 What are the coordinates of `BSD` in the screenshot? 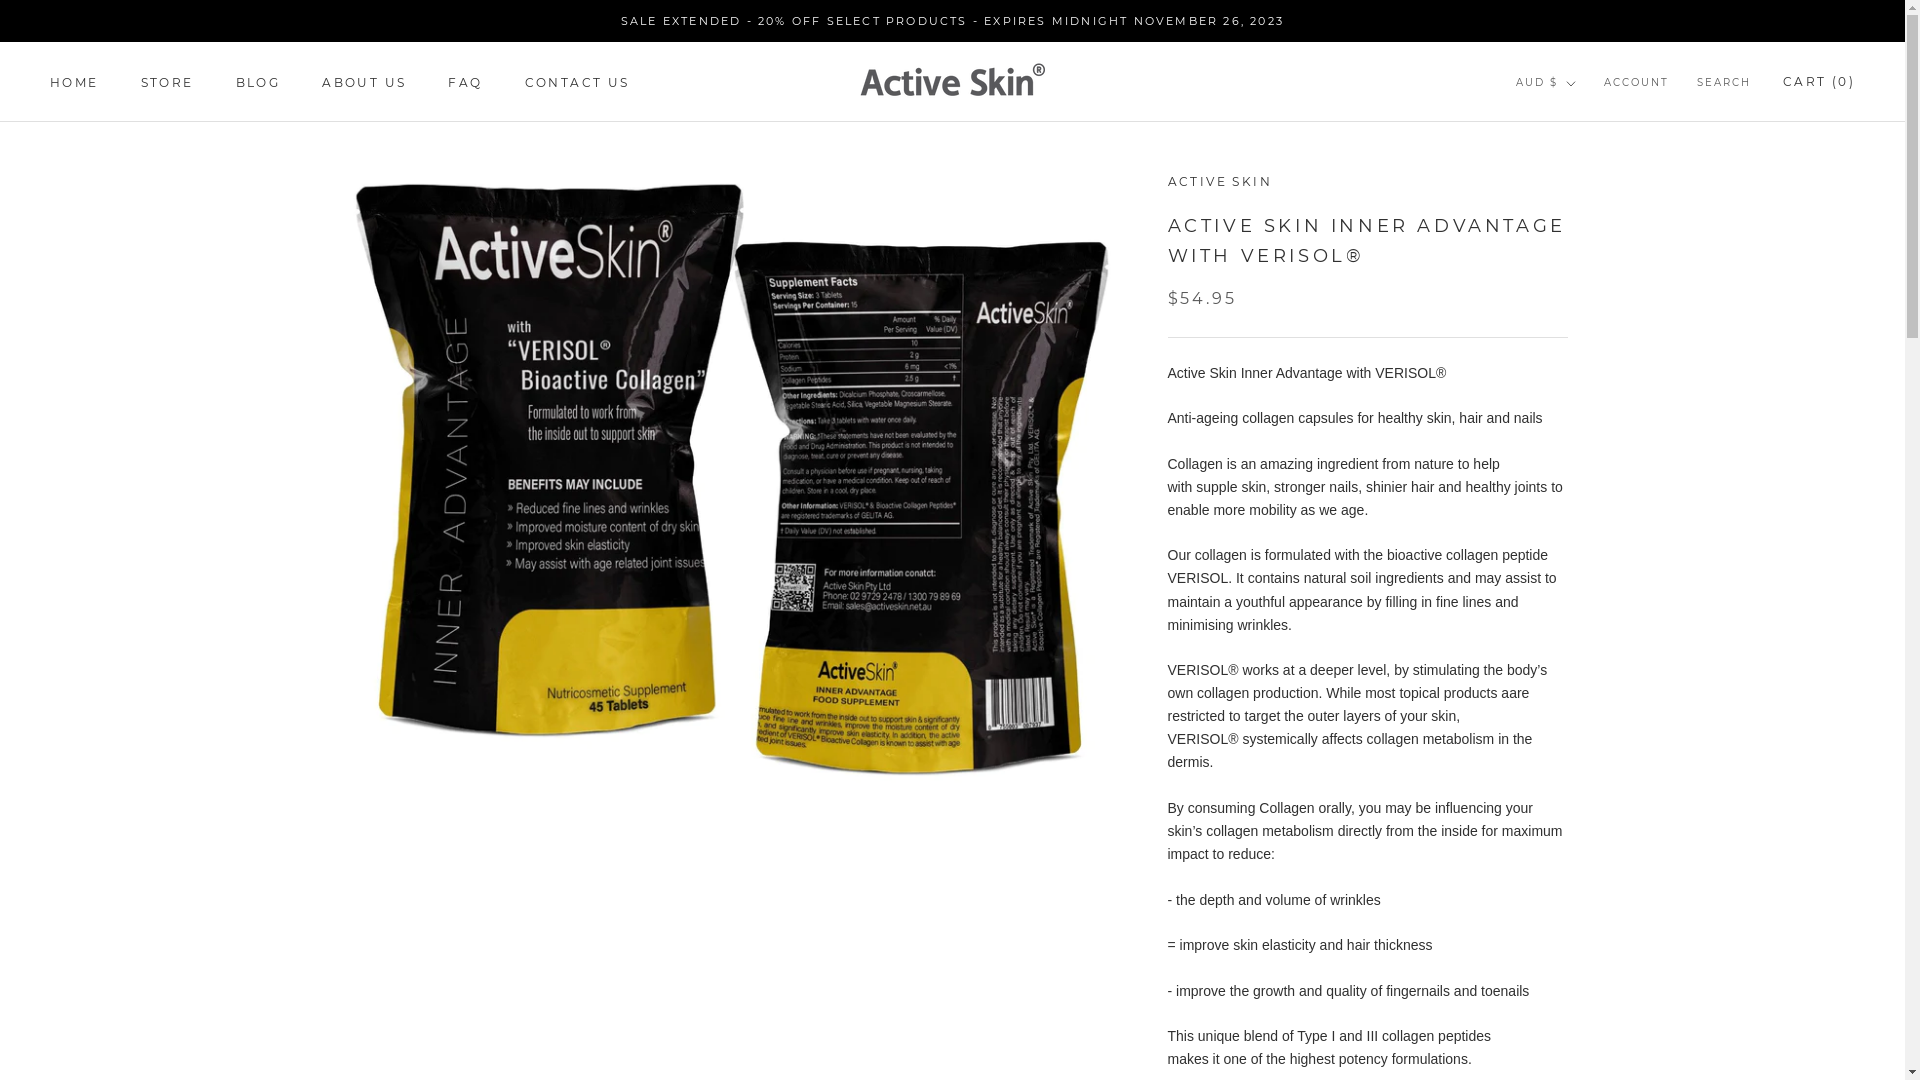 It's located at (1580, 522).